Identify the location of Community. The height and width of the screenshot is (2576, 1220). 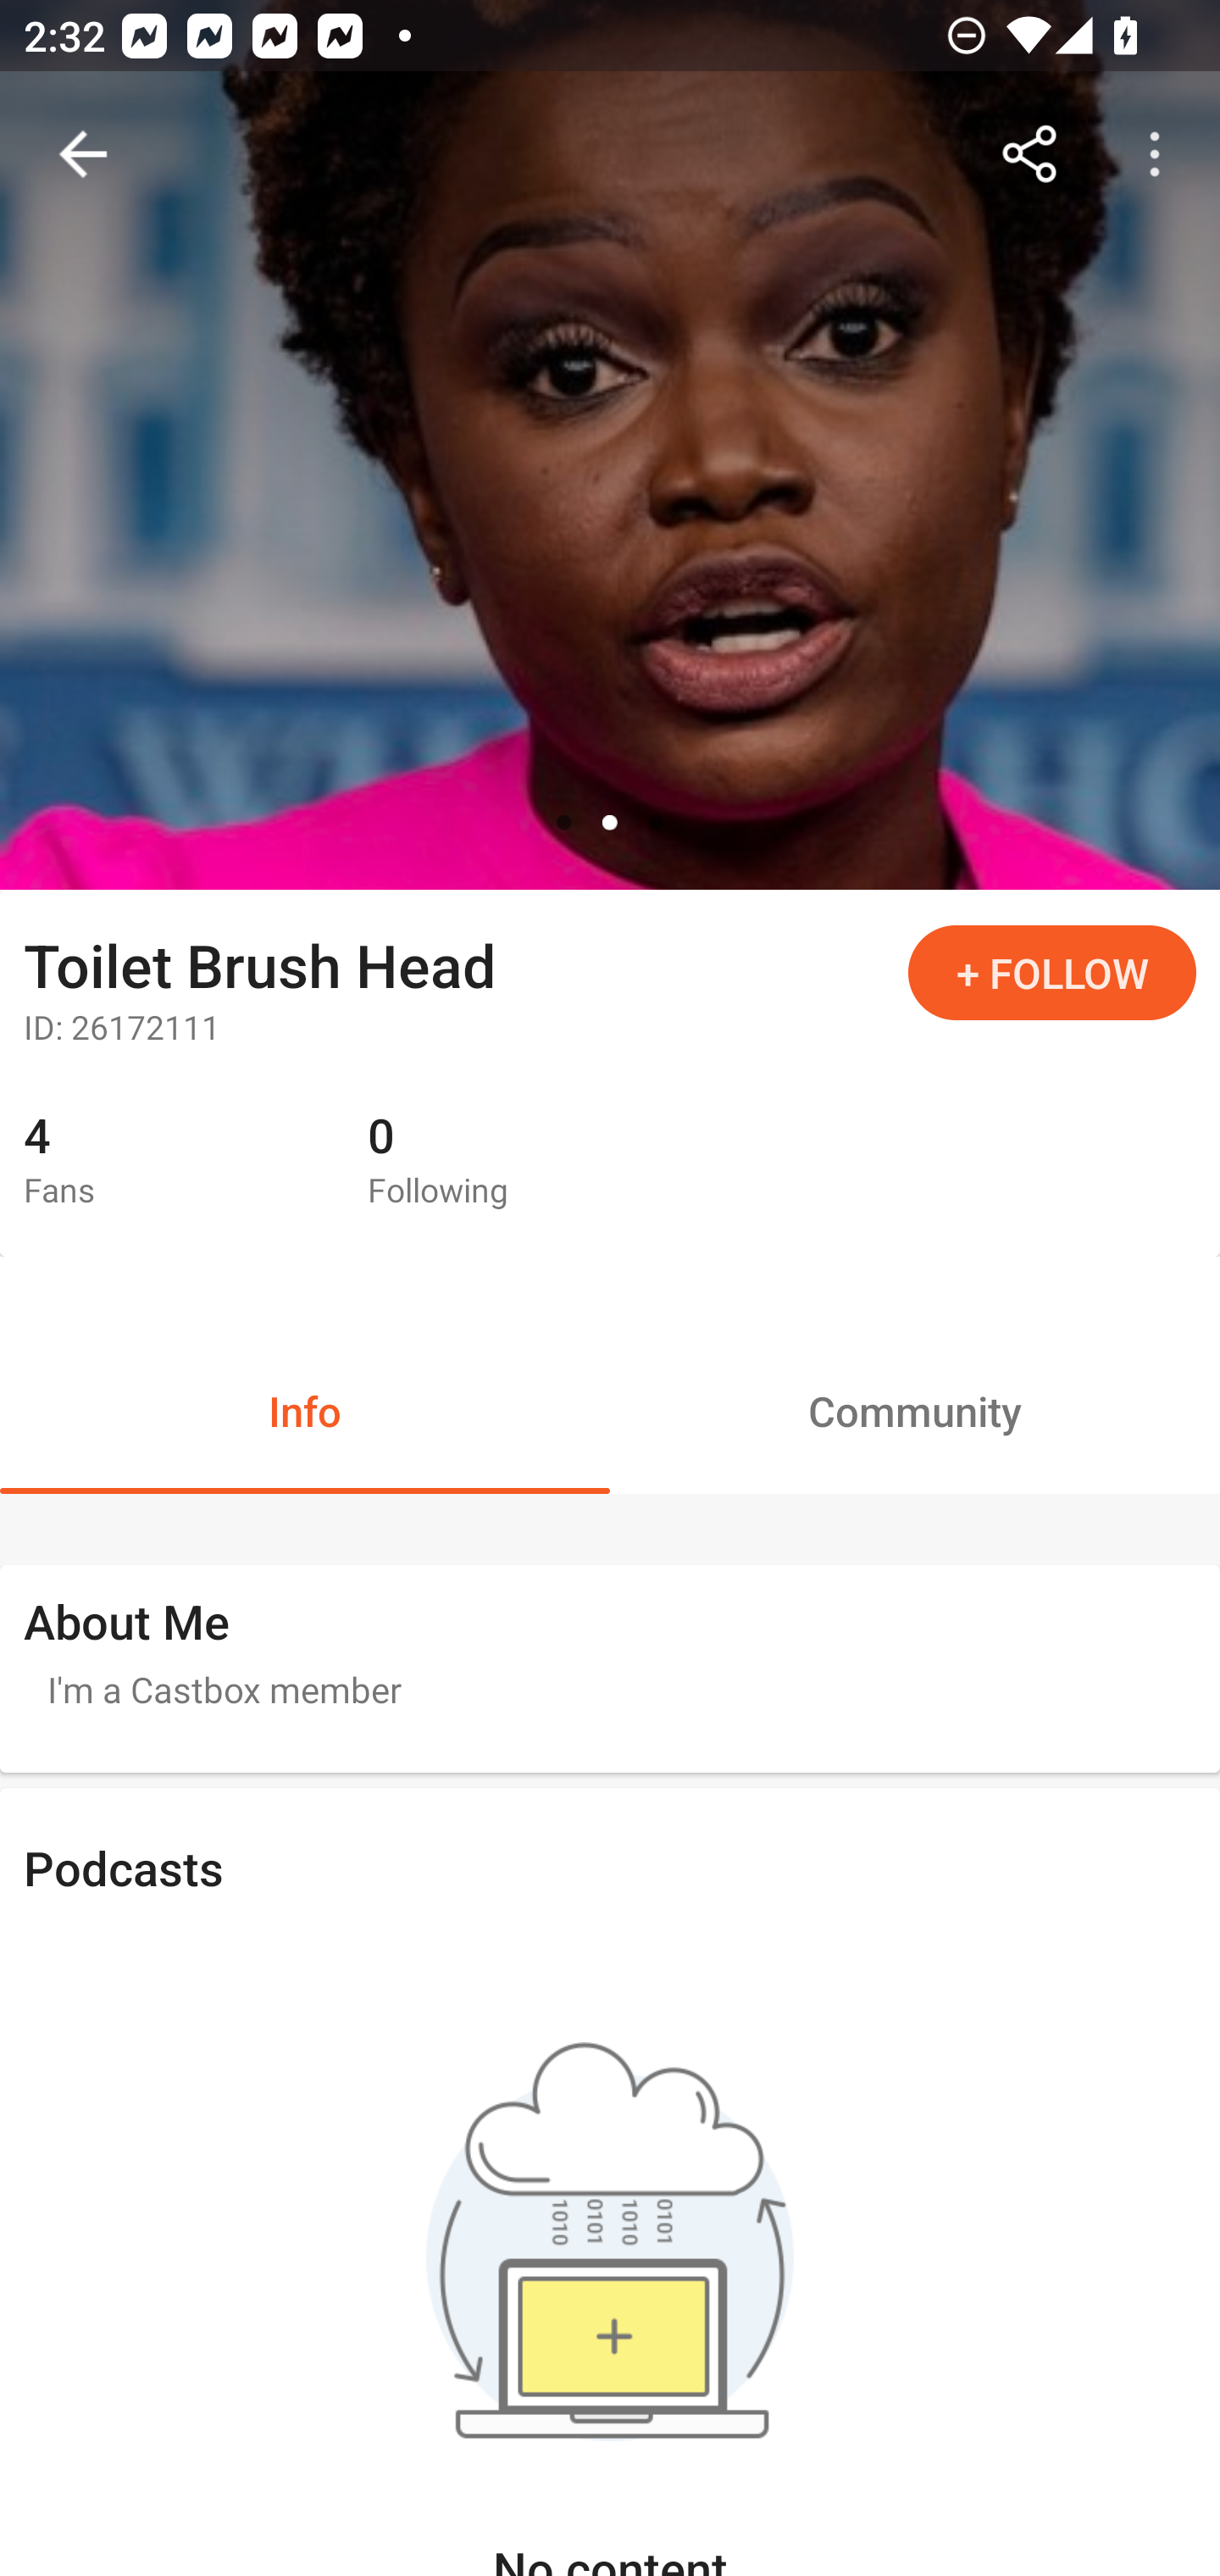
(915, 1410).